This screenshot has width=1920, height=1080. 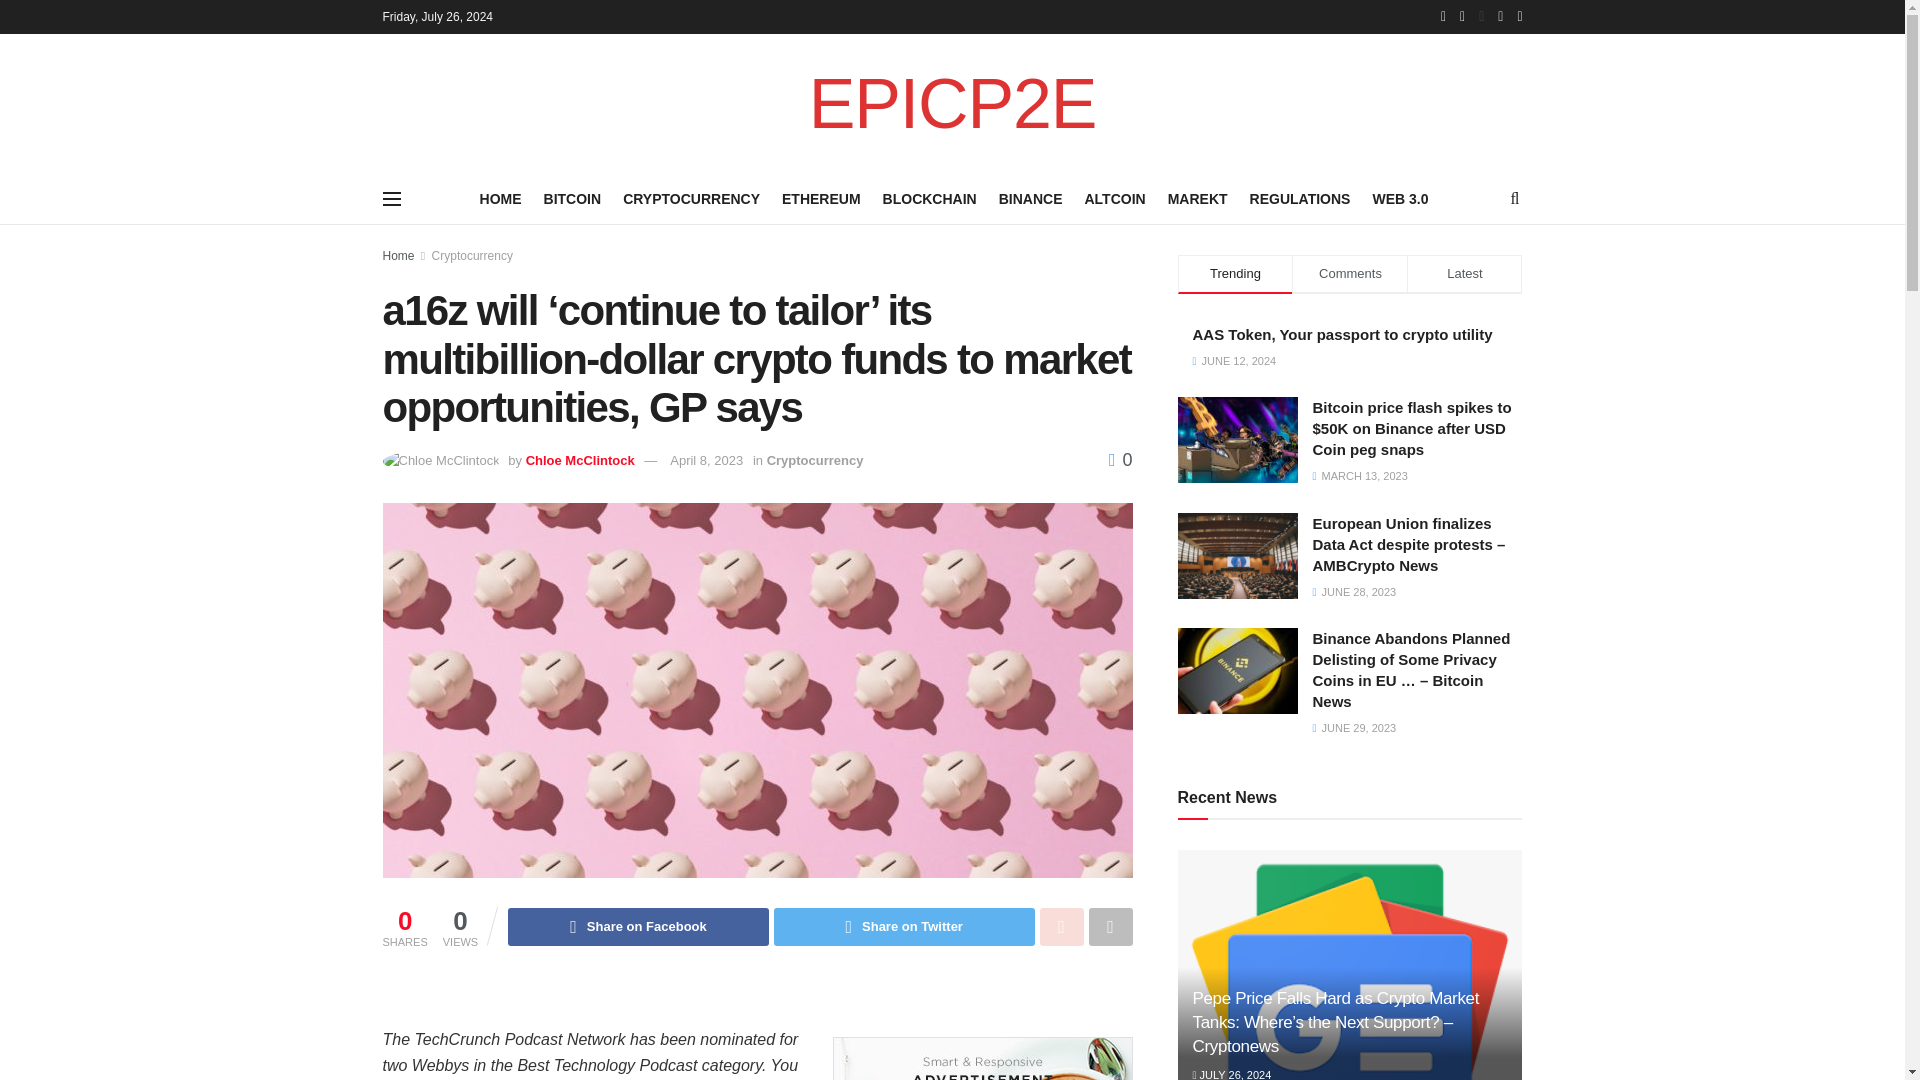 What do you see at coordinates (472, 256) in the screenshot?
I see `Cryptocurrency` at bounding box center [472, 256].